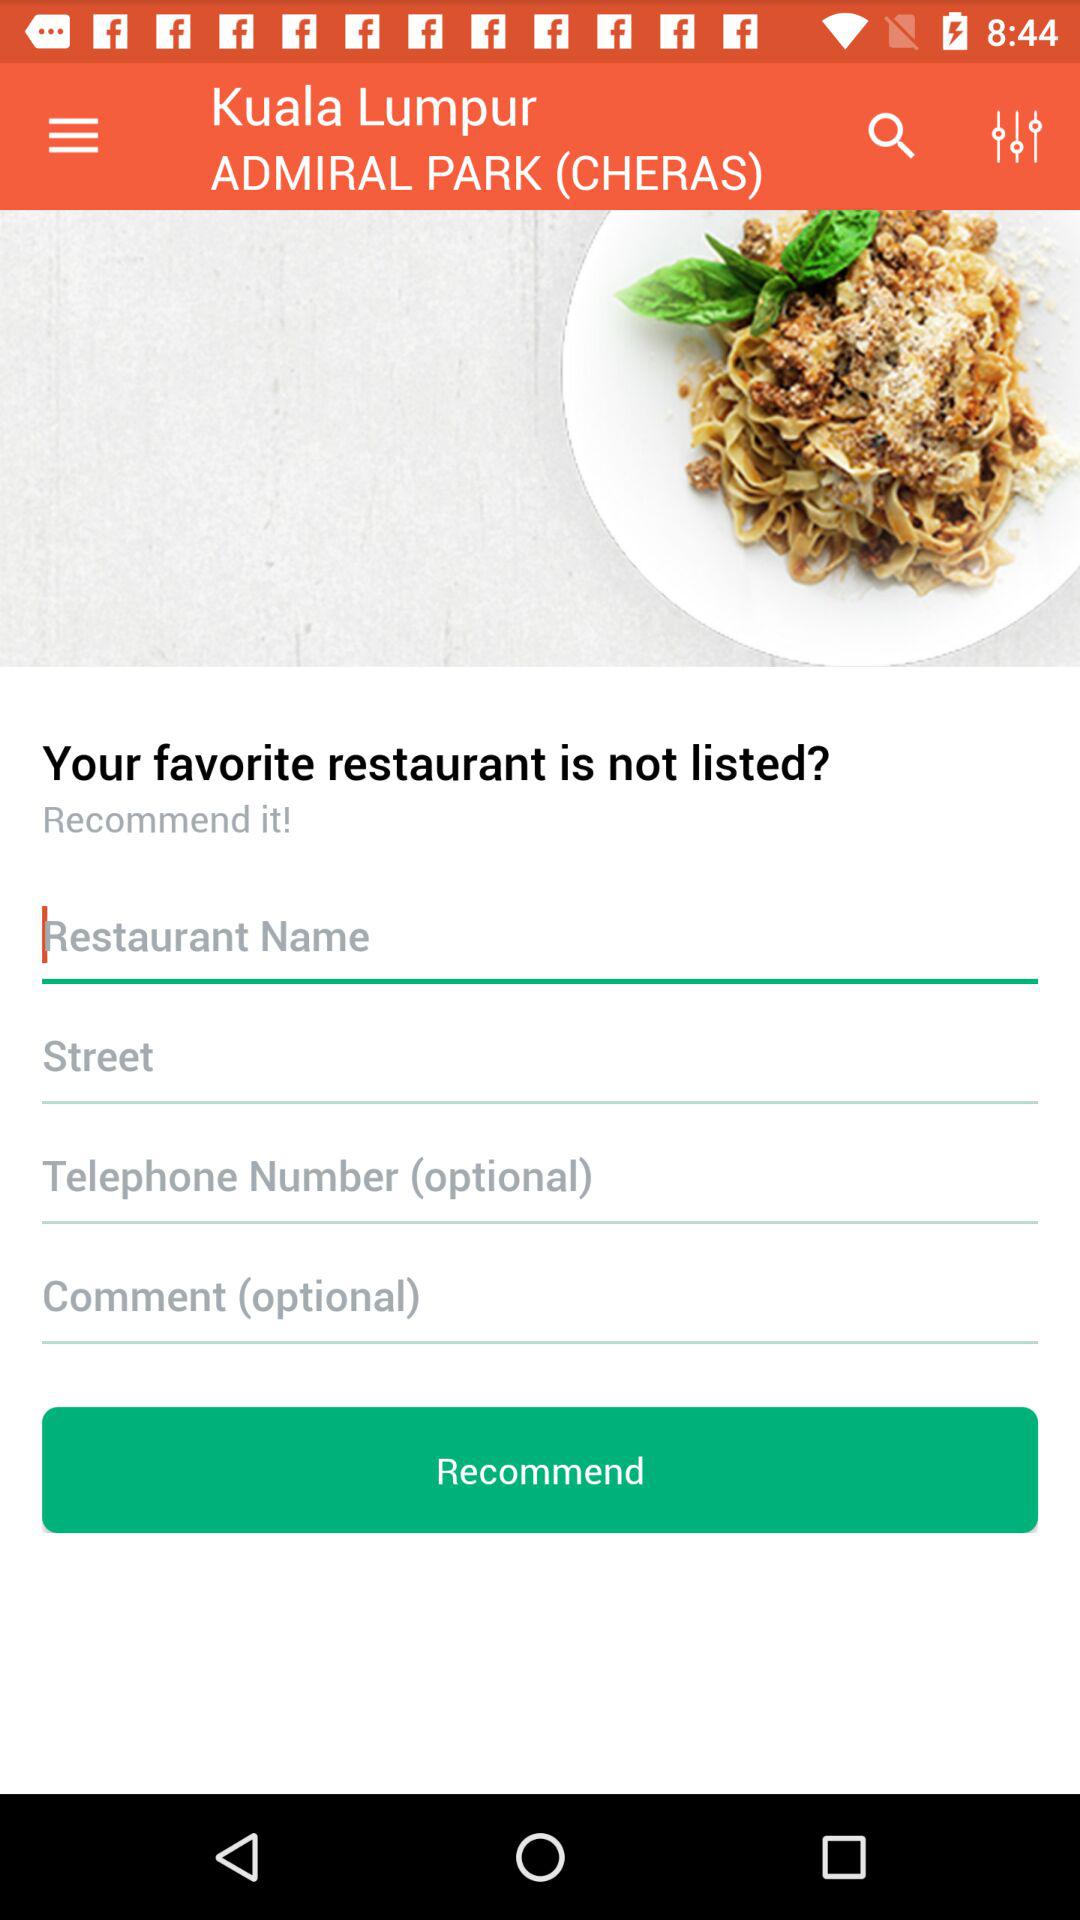 This screenshot has height=1920, width=1080. What do you see at coordinates (540, 1054) in the screenshot?
I see `put street` at bounding box center [540, 1054].